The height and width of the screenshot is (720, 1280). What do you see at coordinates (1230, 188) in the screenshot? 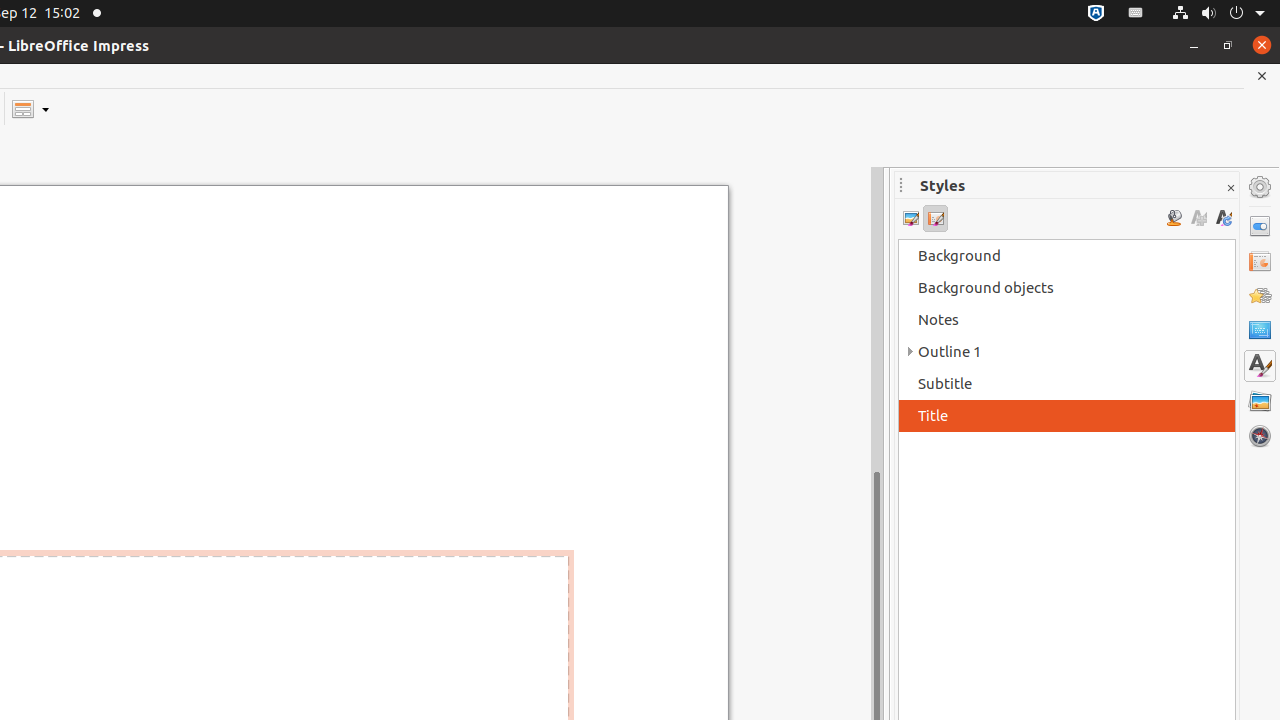
I see `Close Sidebar Deck` at bounding box center [1230, 188].